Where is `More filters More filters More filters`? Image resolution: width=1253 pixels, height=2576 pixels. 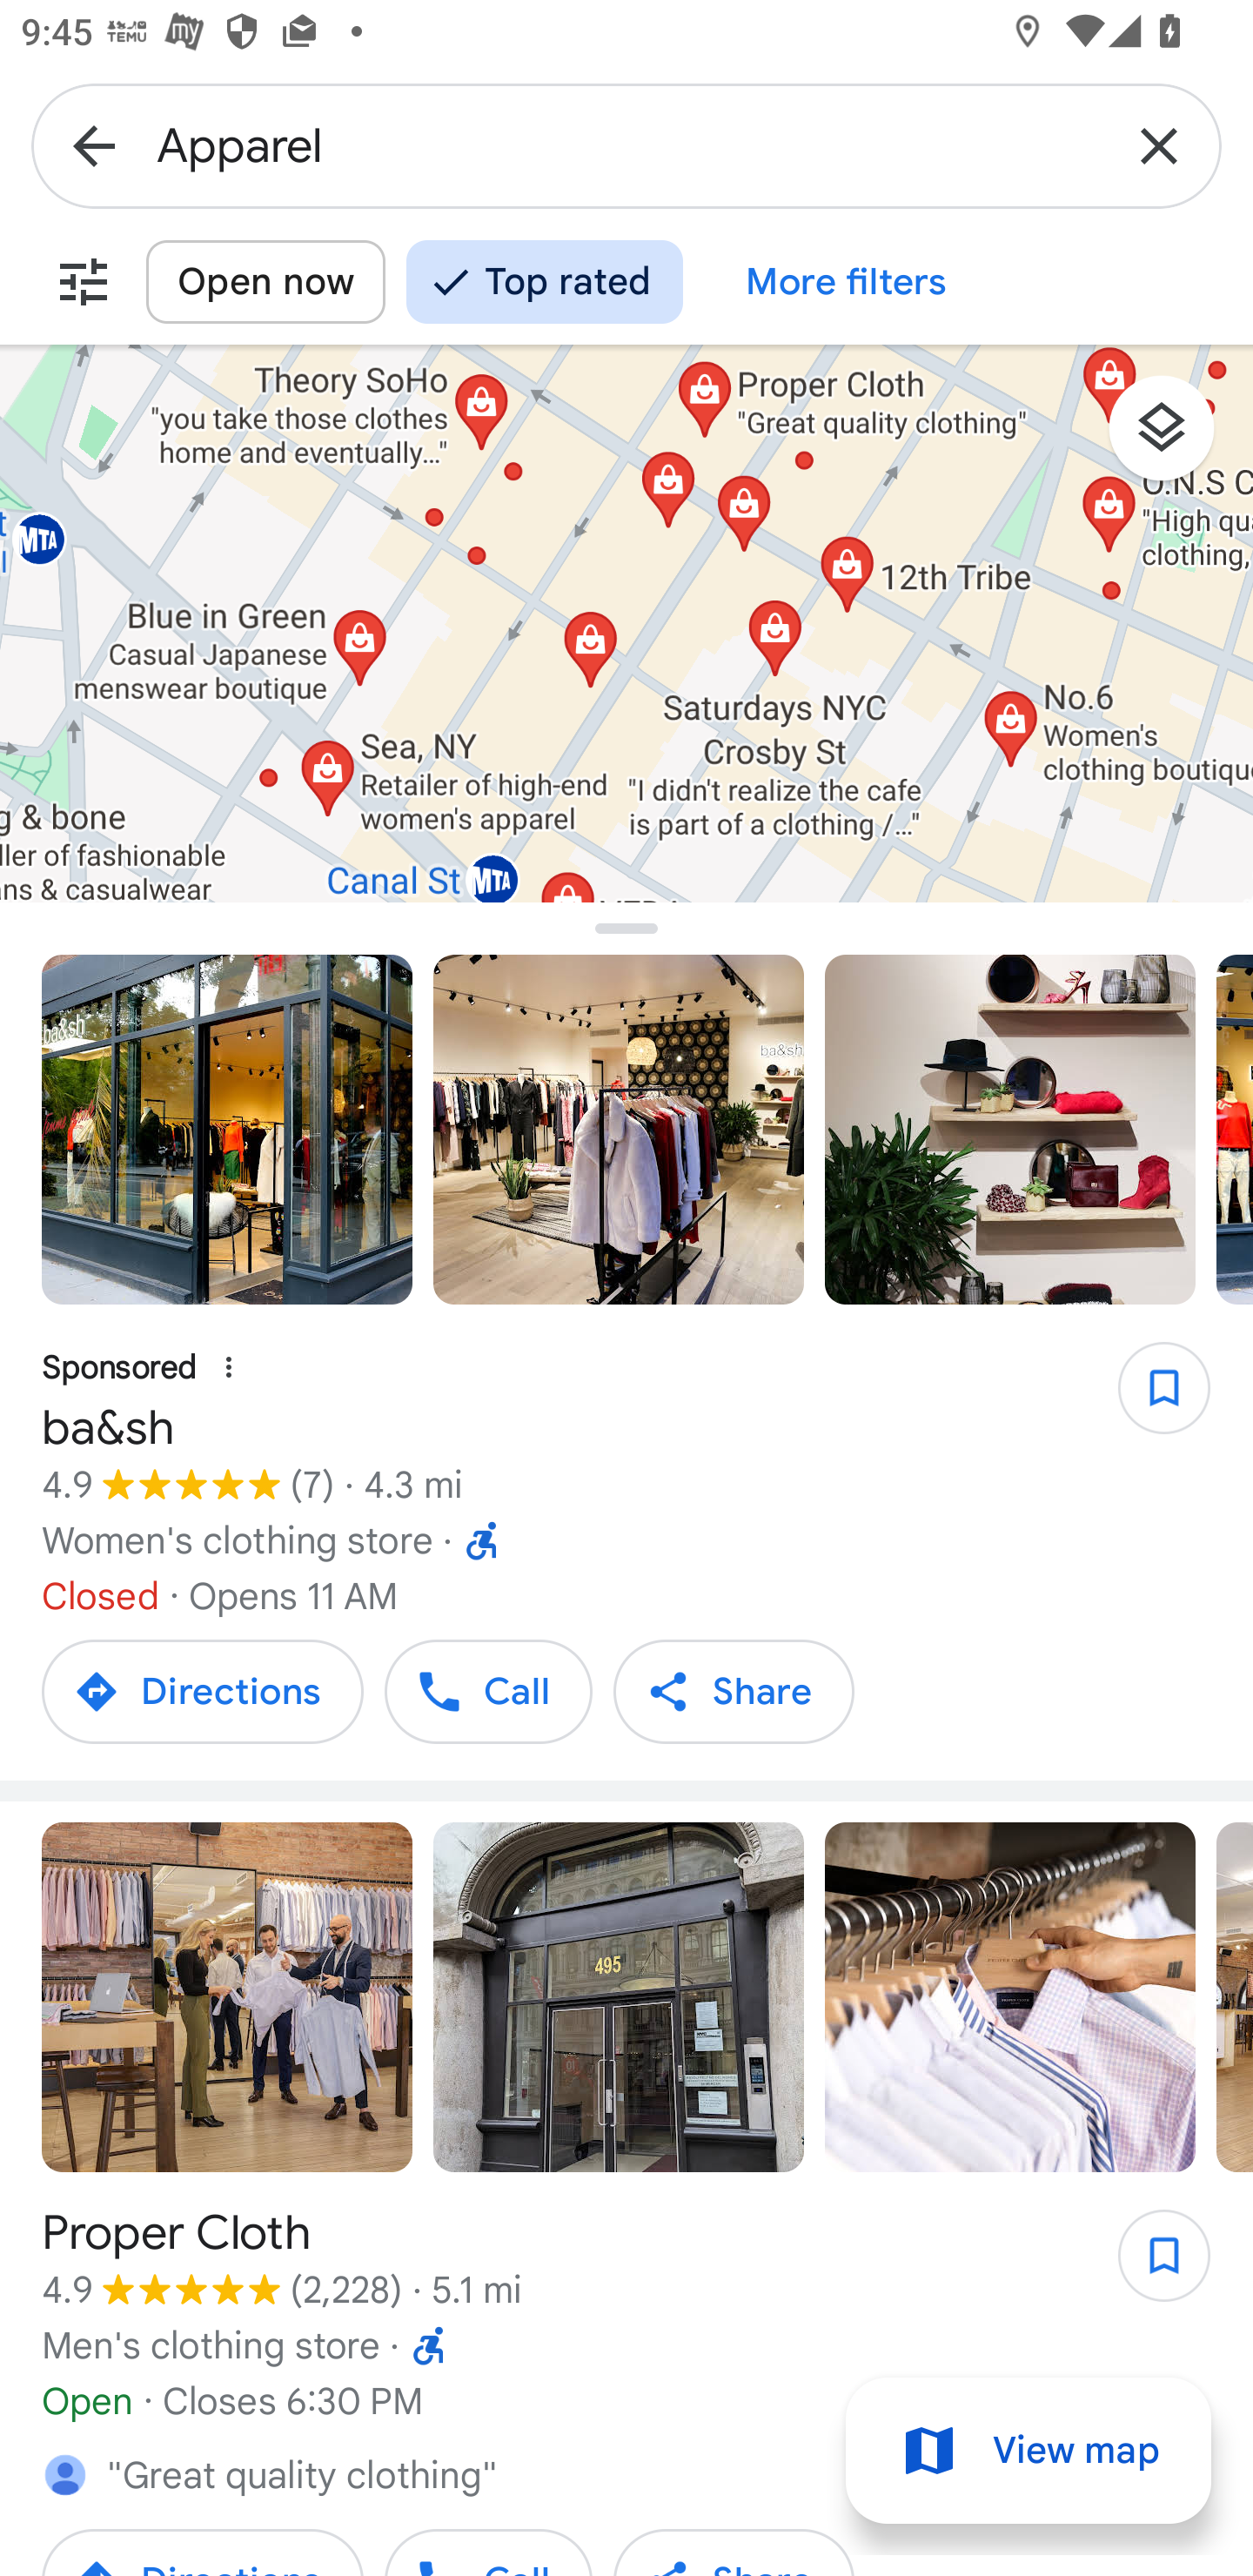
More filters More filters More filters is located at coordinates (847, 282).